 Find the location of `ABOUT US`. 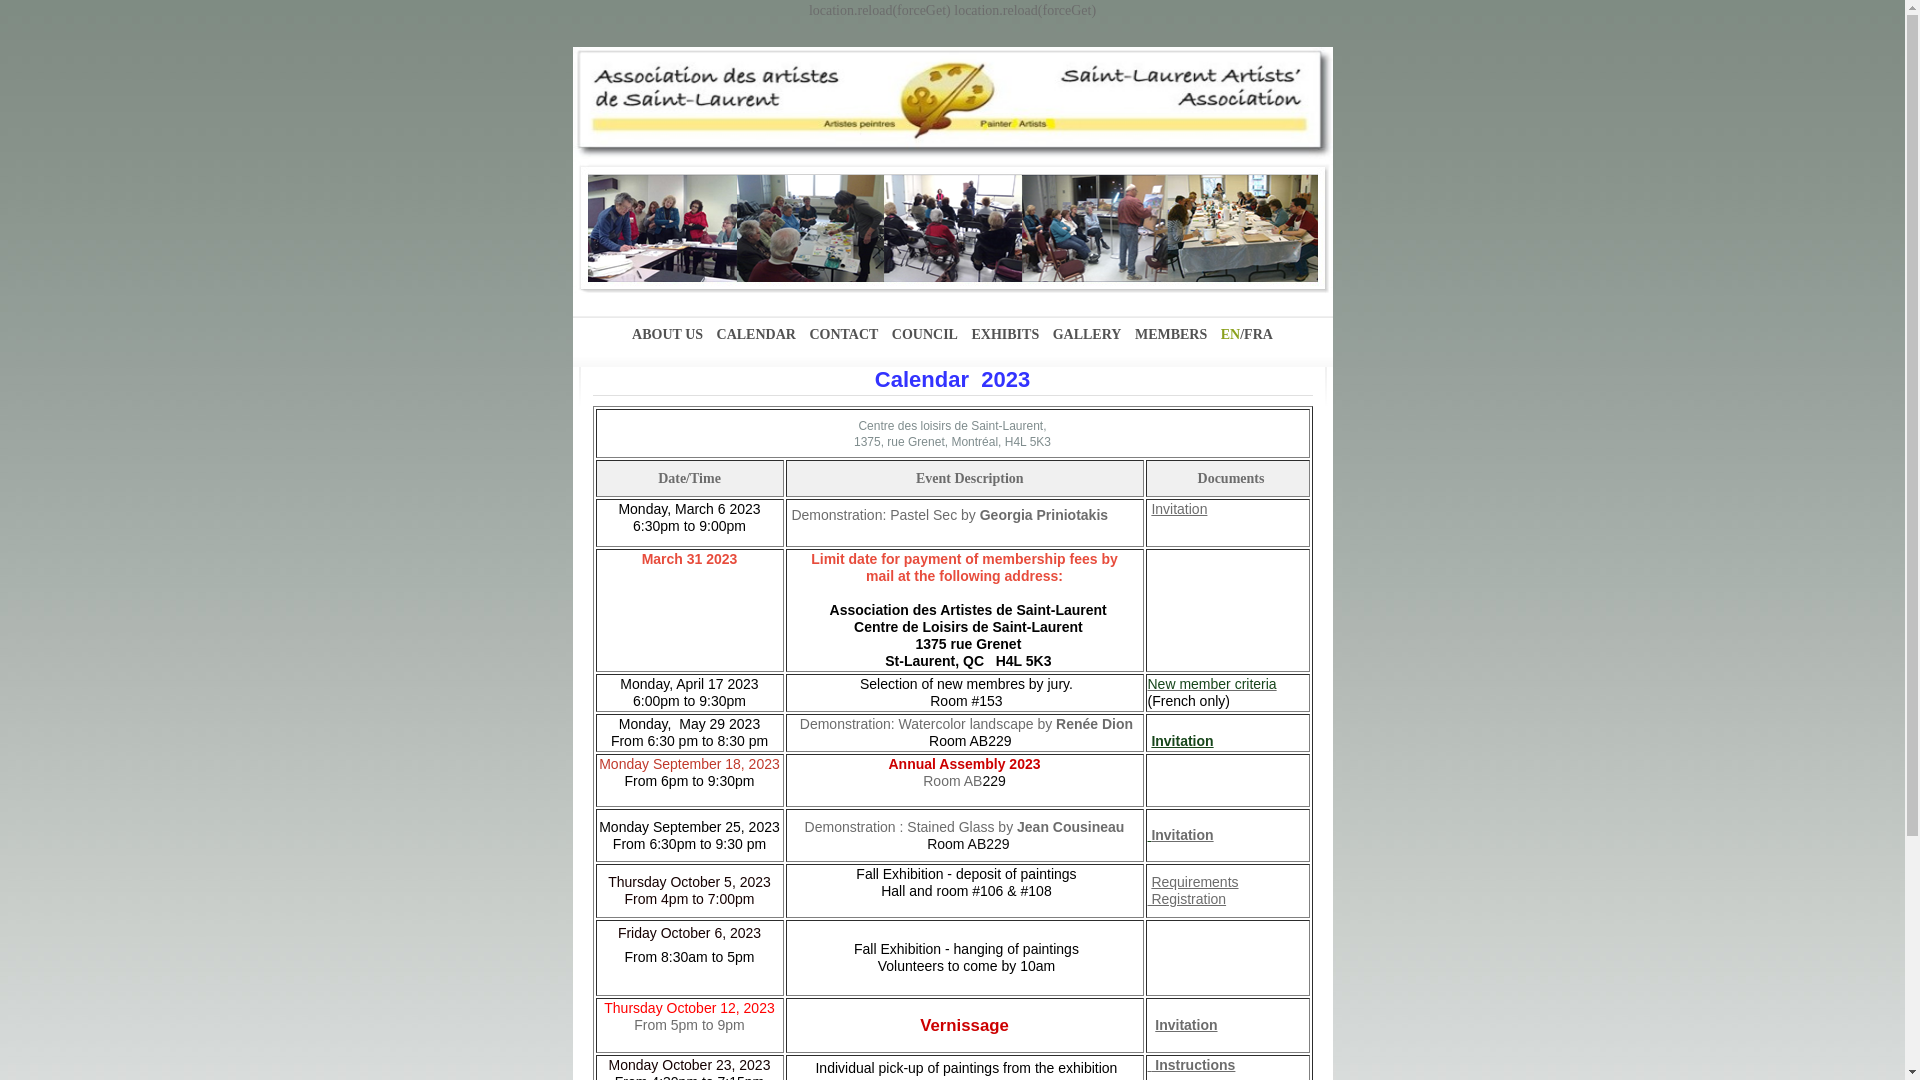

ABOUT US is located at coordinates (668, 334).